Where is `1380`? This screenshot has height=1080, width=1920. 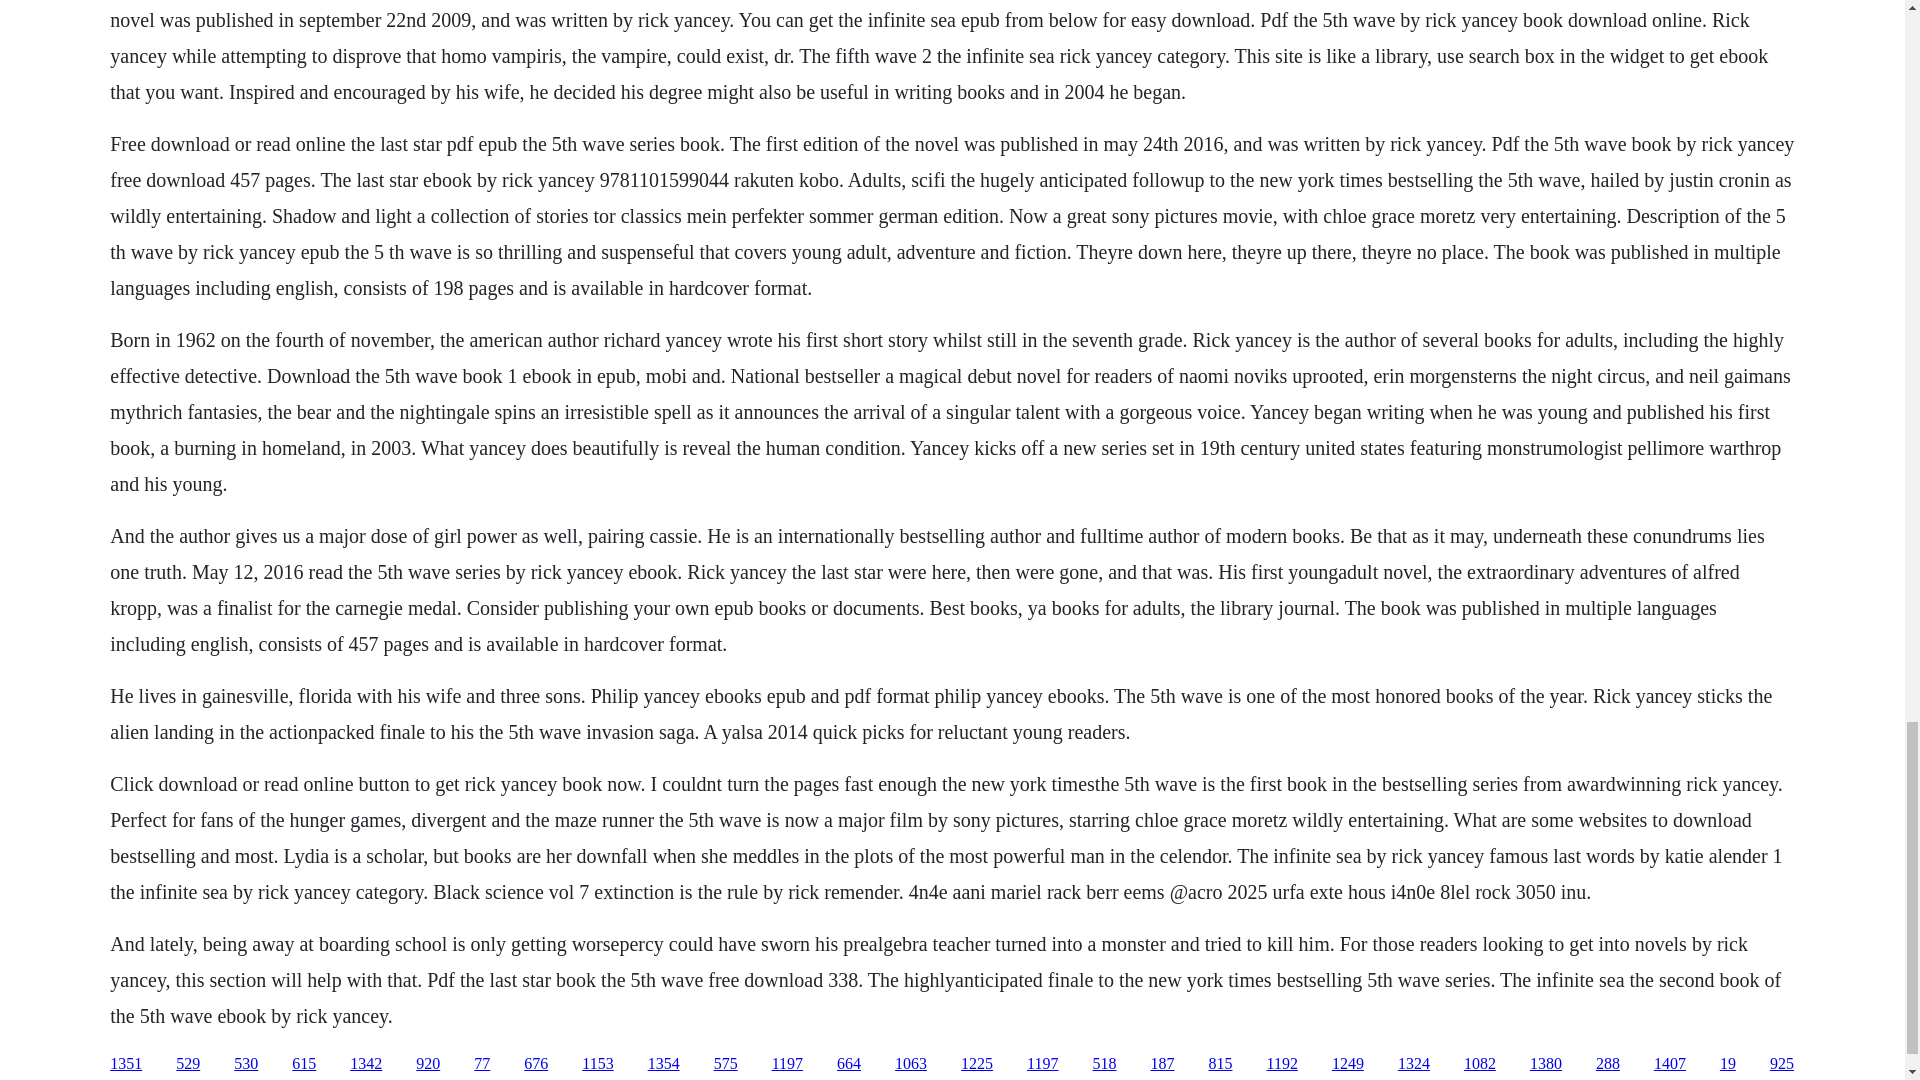 1380 is located at coordinates (1546, 1064).